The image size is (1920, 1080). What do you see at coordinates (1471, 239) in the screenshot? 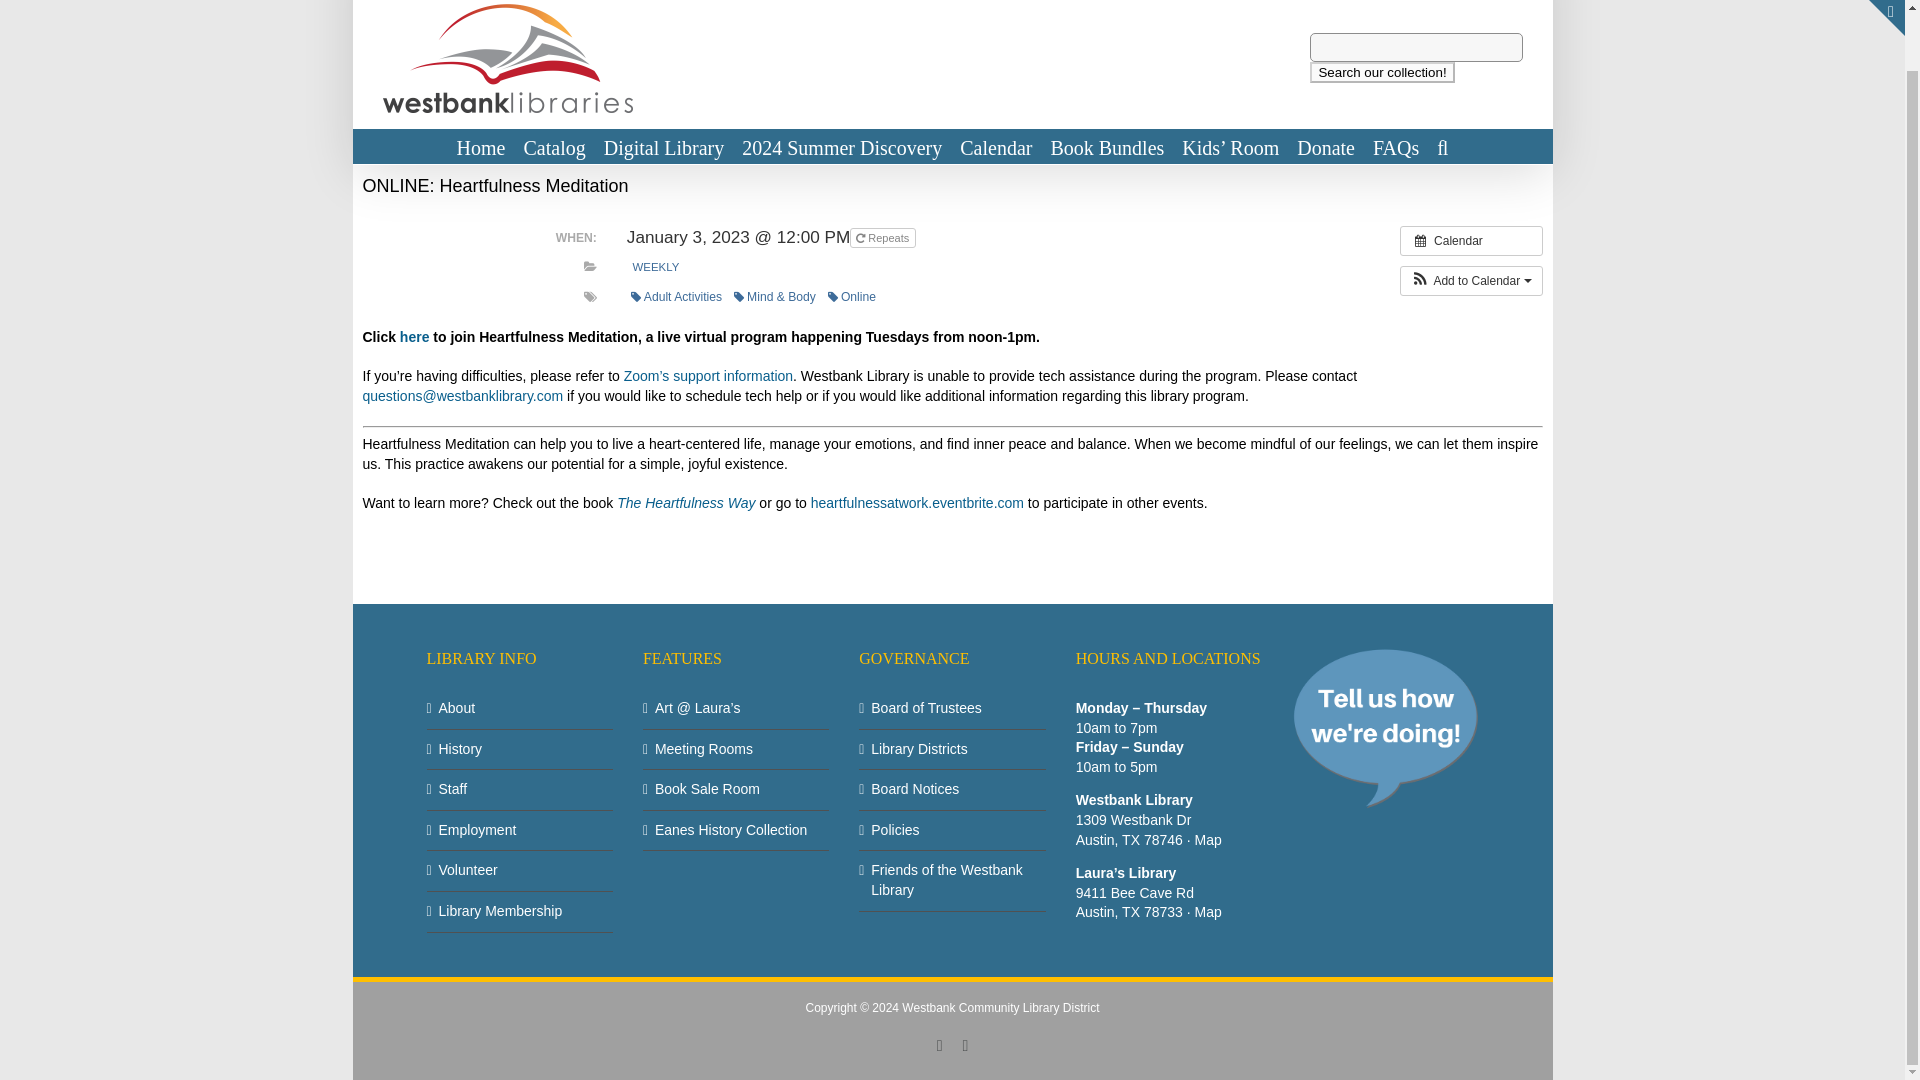
I see `View all events` at bounding box center [1471, 239].